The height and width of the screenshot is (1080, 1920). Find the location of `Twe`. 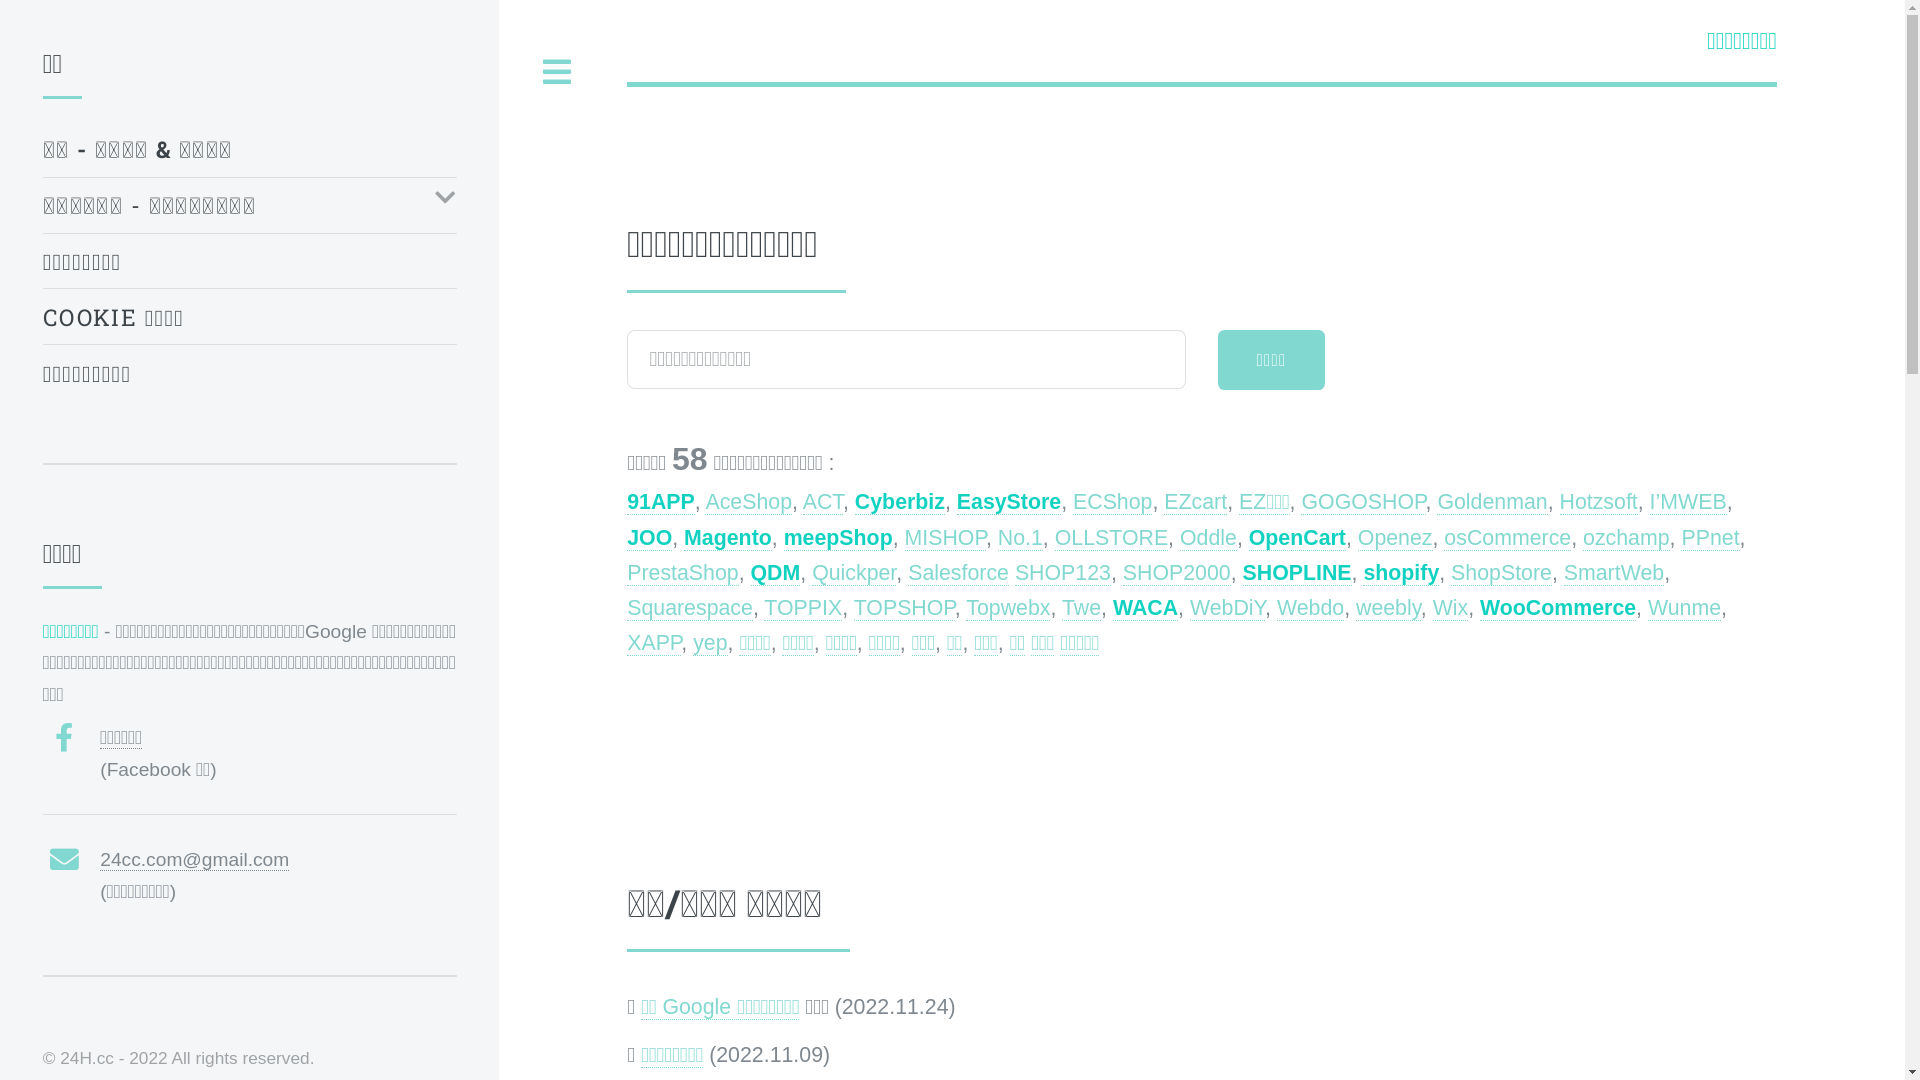

Twe is located at coordinates (1082, 608).